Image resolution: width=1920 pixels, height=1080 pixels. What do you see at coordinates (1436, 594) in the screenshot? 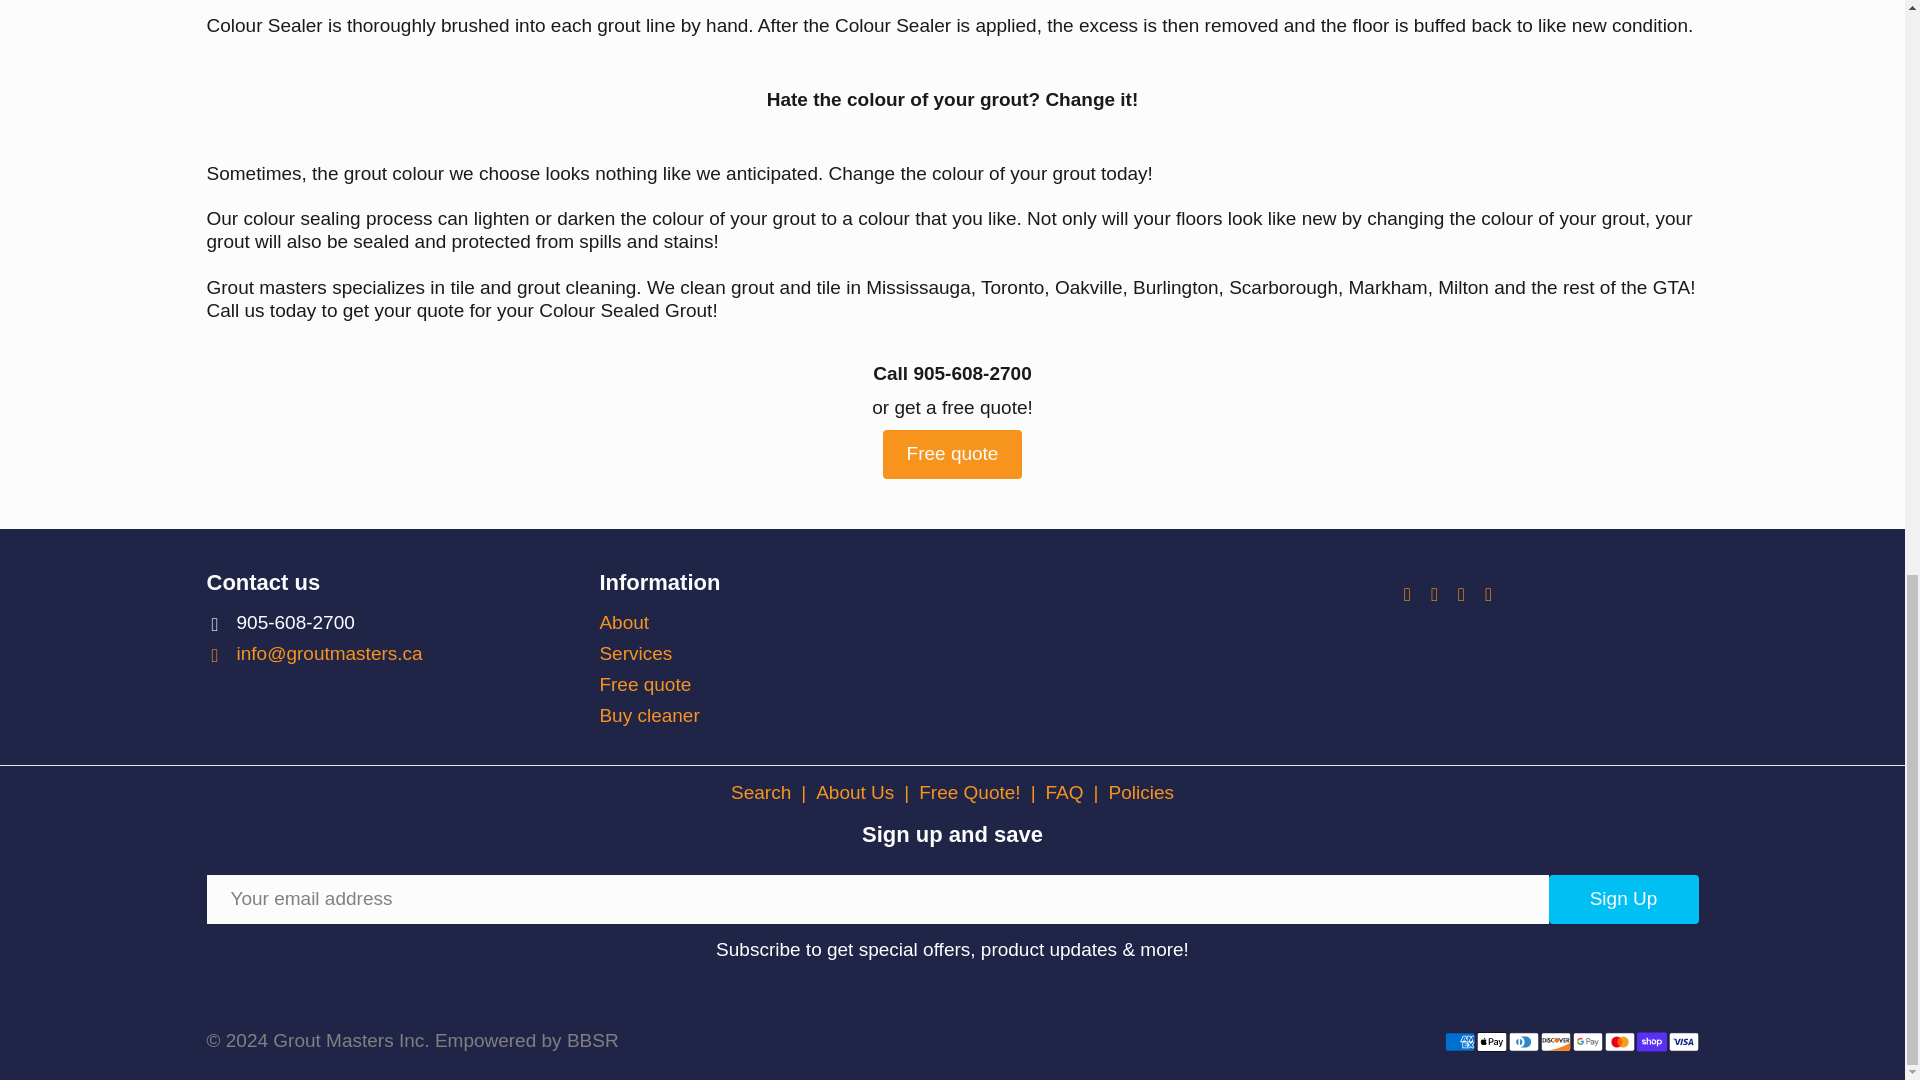
I see `Facebook` at bounding box center [1436, 594].